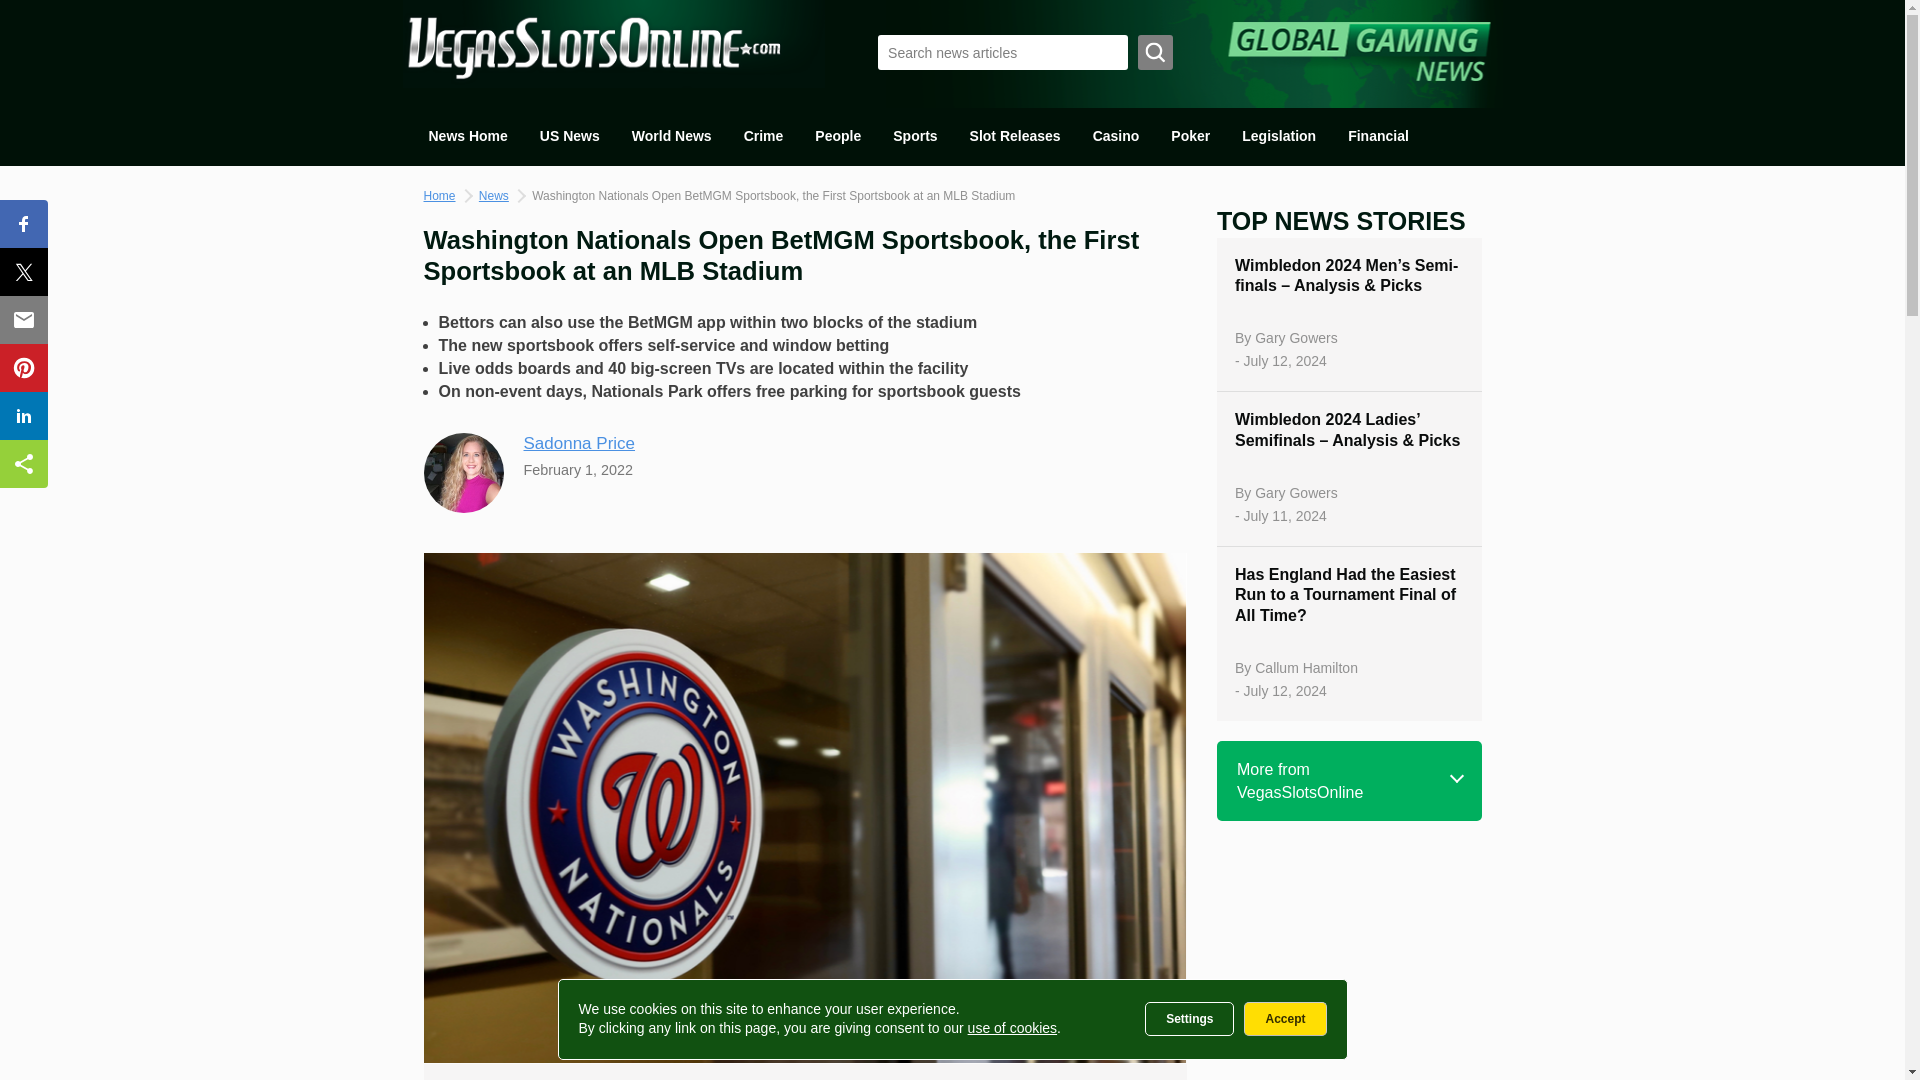  What do you see at coordinates (1116, 136) in the screenshot?
I see `Casino` at bounding box center [1116, 136].